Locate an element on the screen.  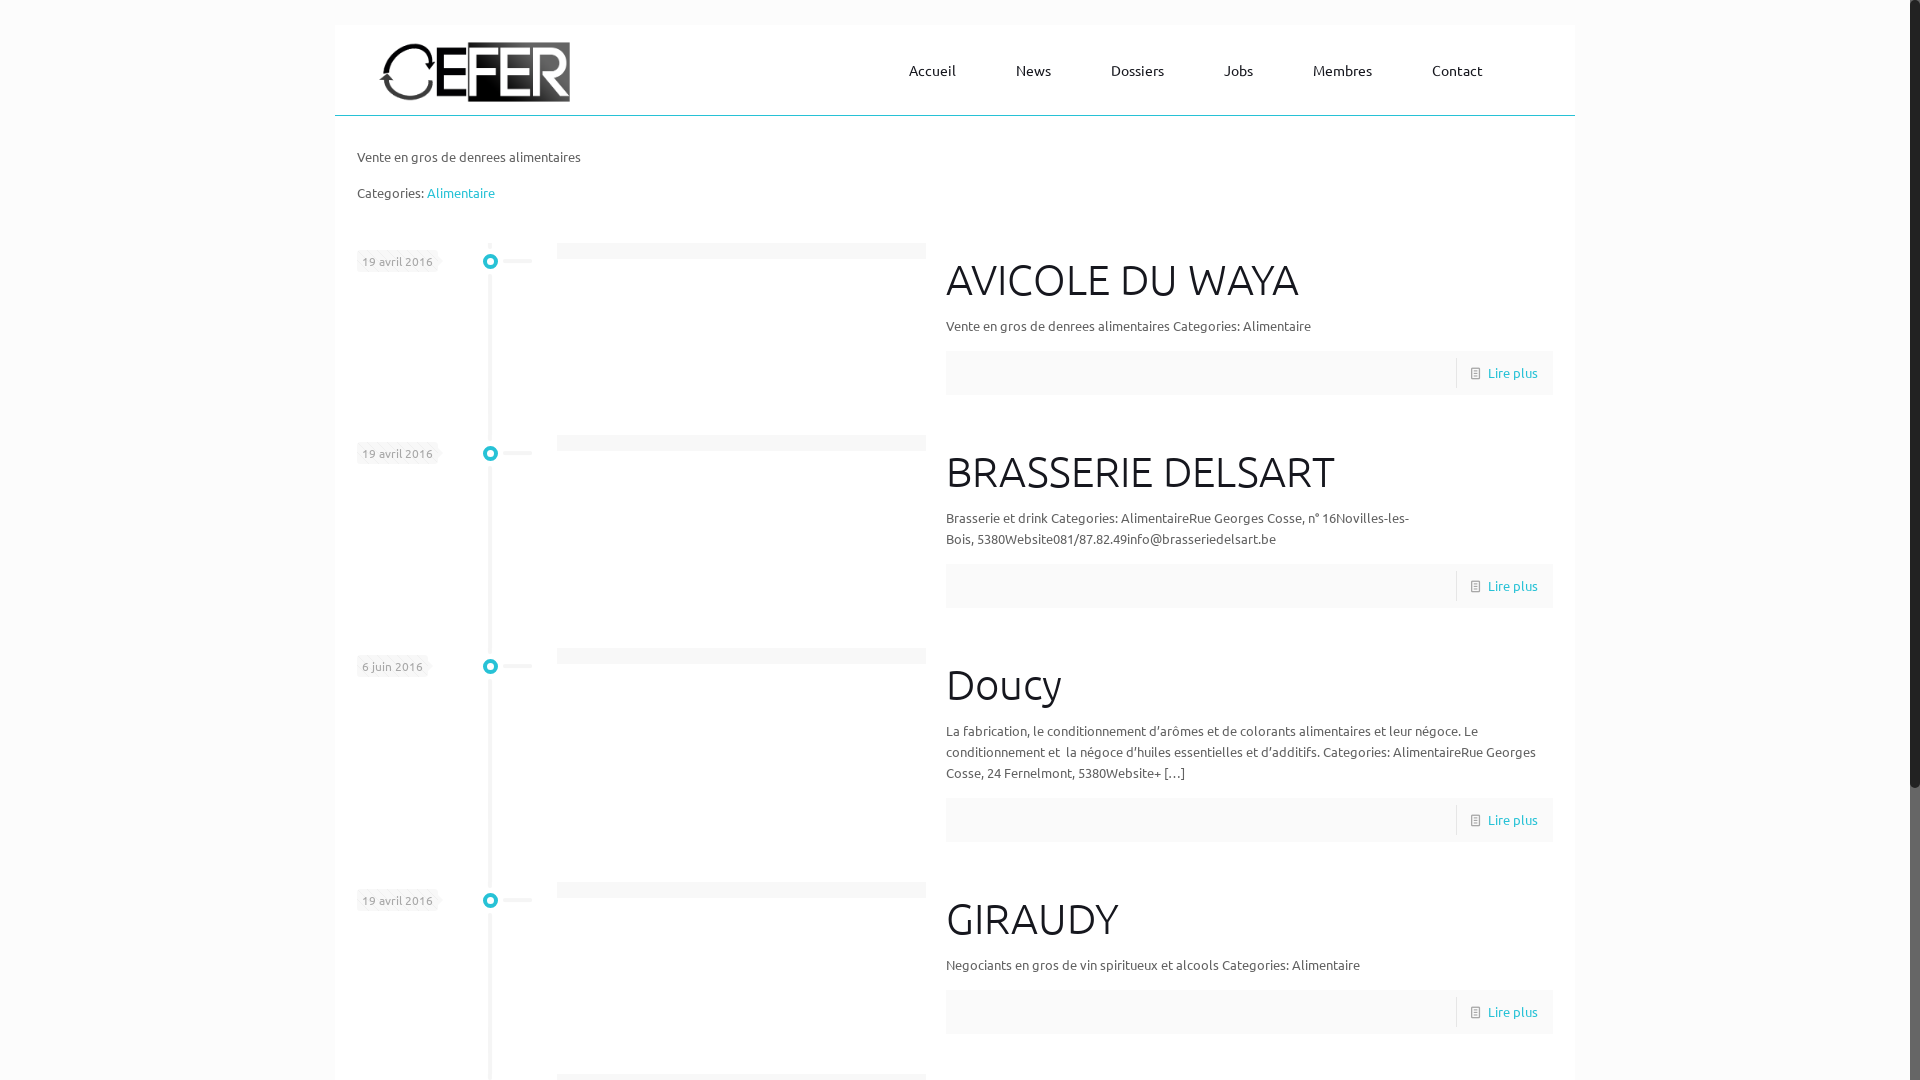
Lire plus is located at coordinates (1513, 372).